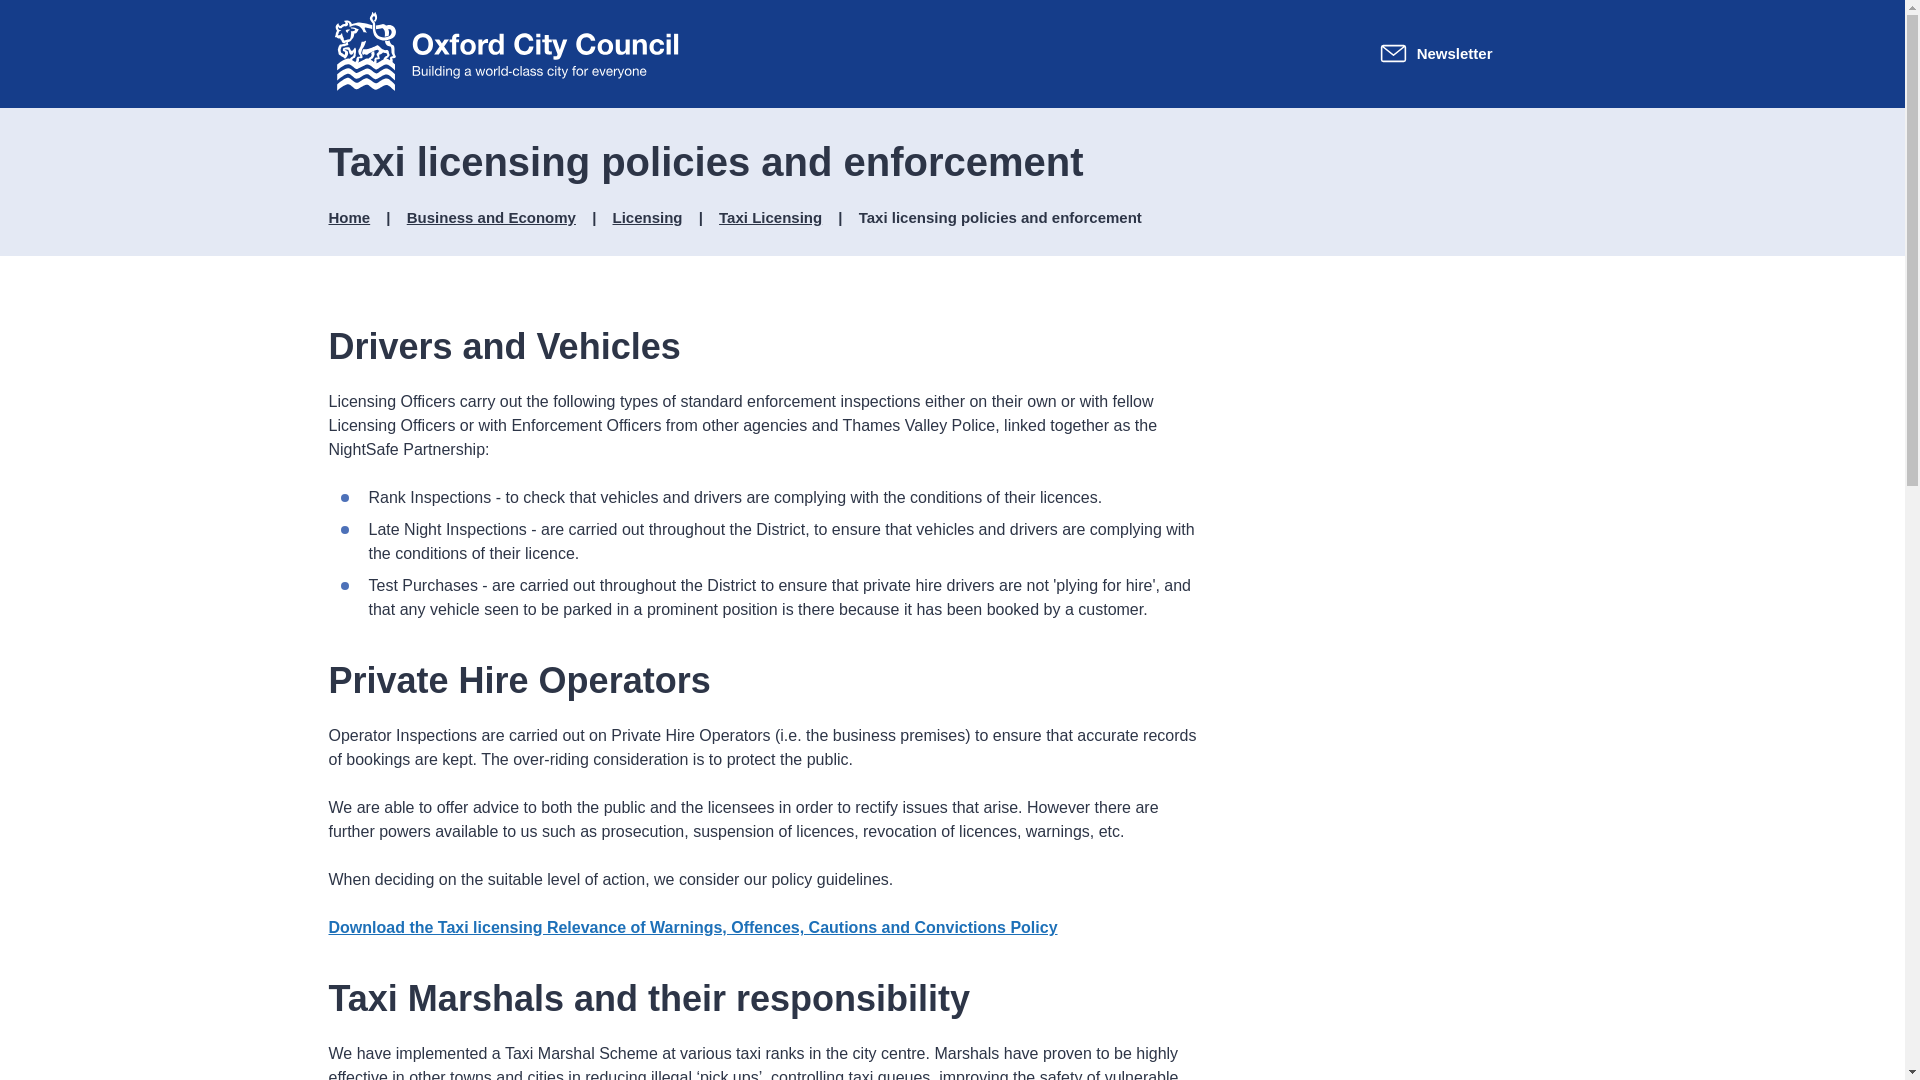 This screenshot has width=1920, height=1080. I want to click on Licensing, so click(646, 218).